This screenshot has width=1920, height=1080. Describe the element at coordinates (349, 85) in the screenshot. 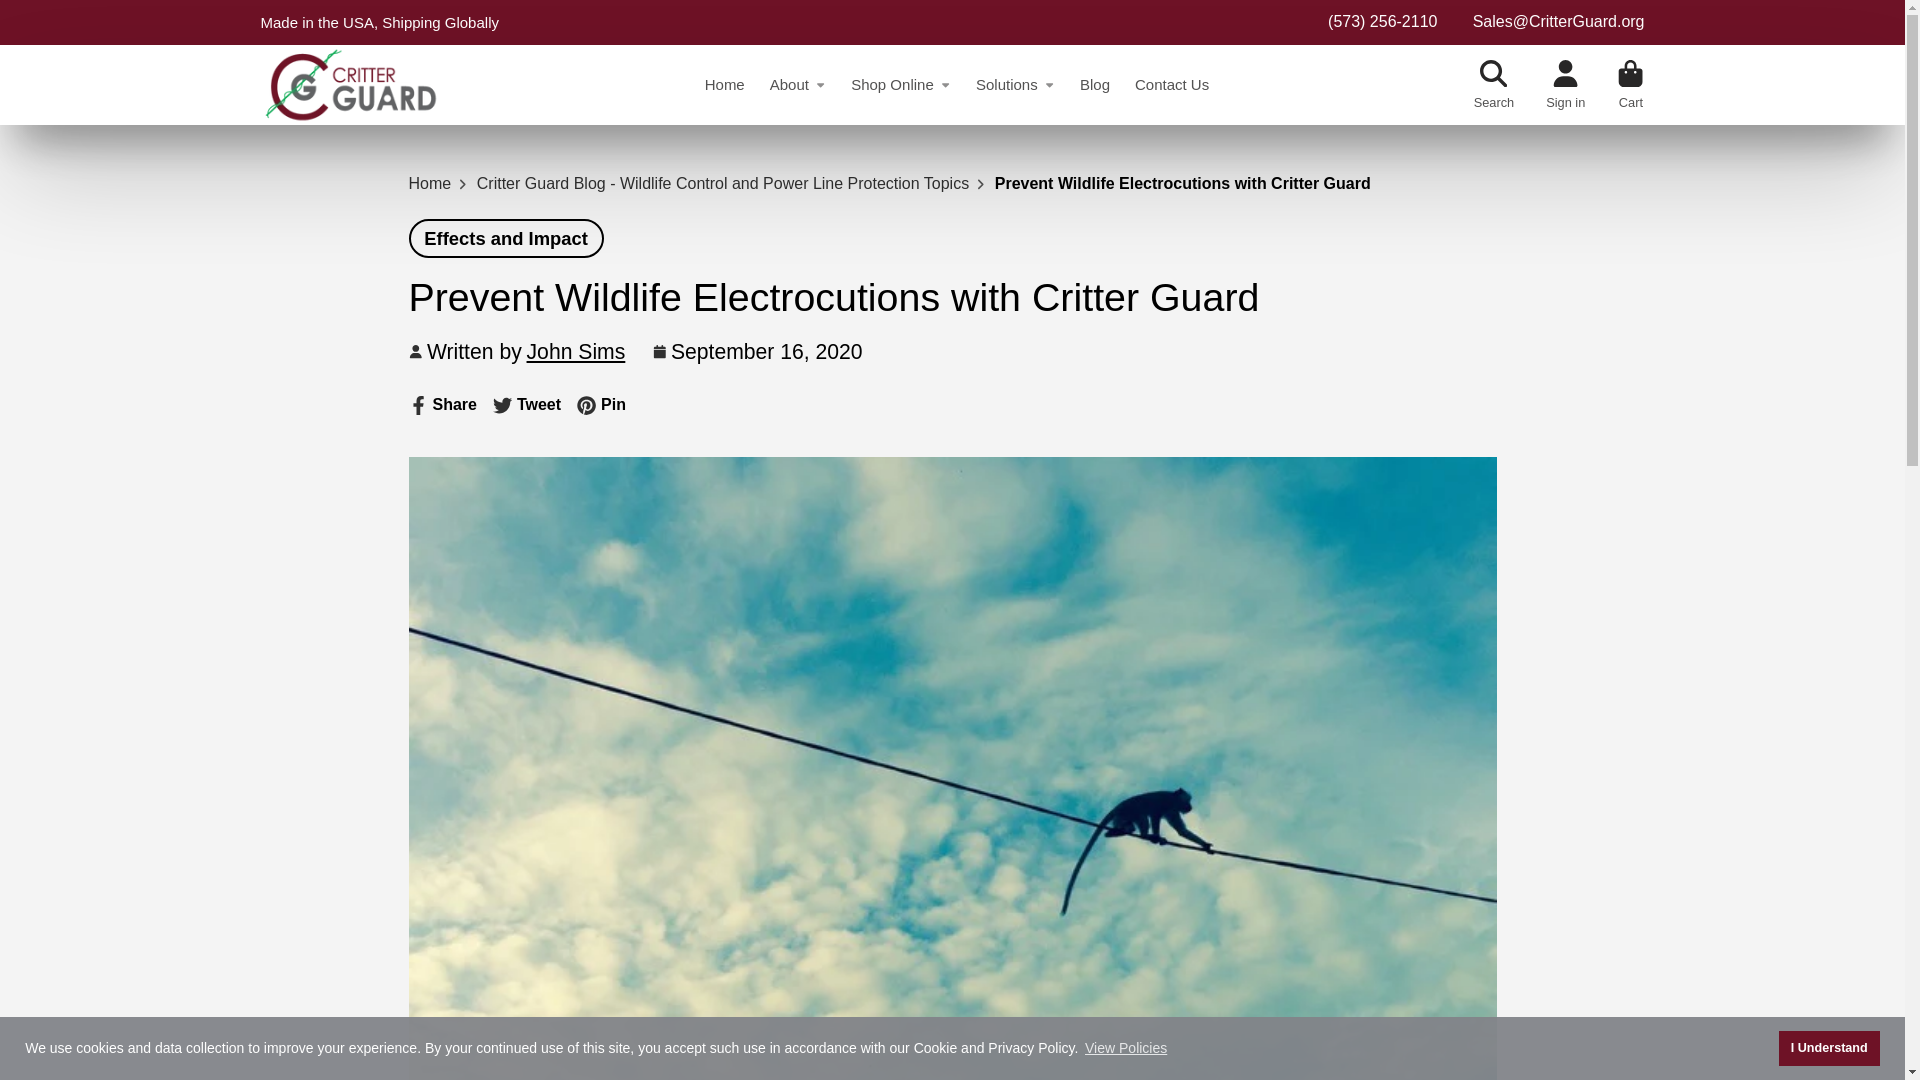

I see `Logo` at that location.